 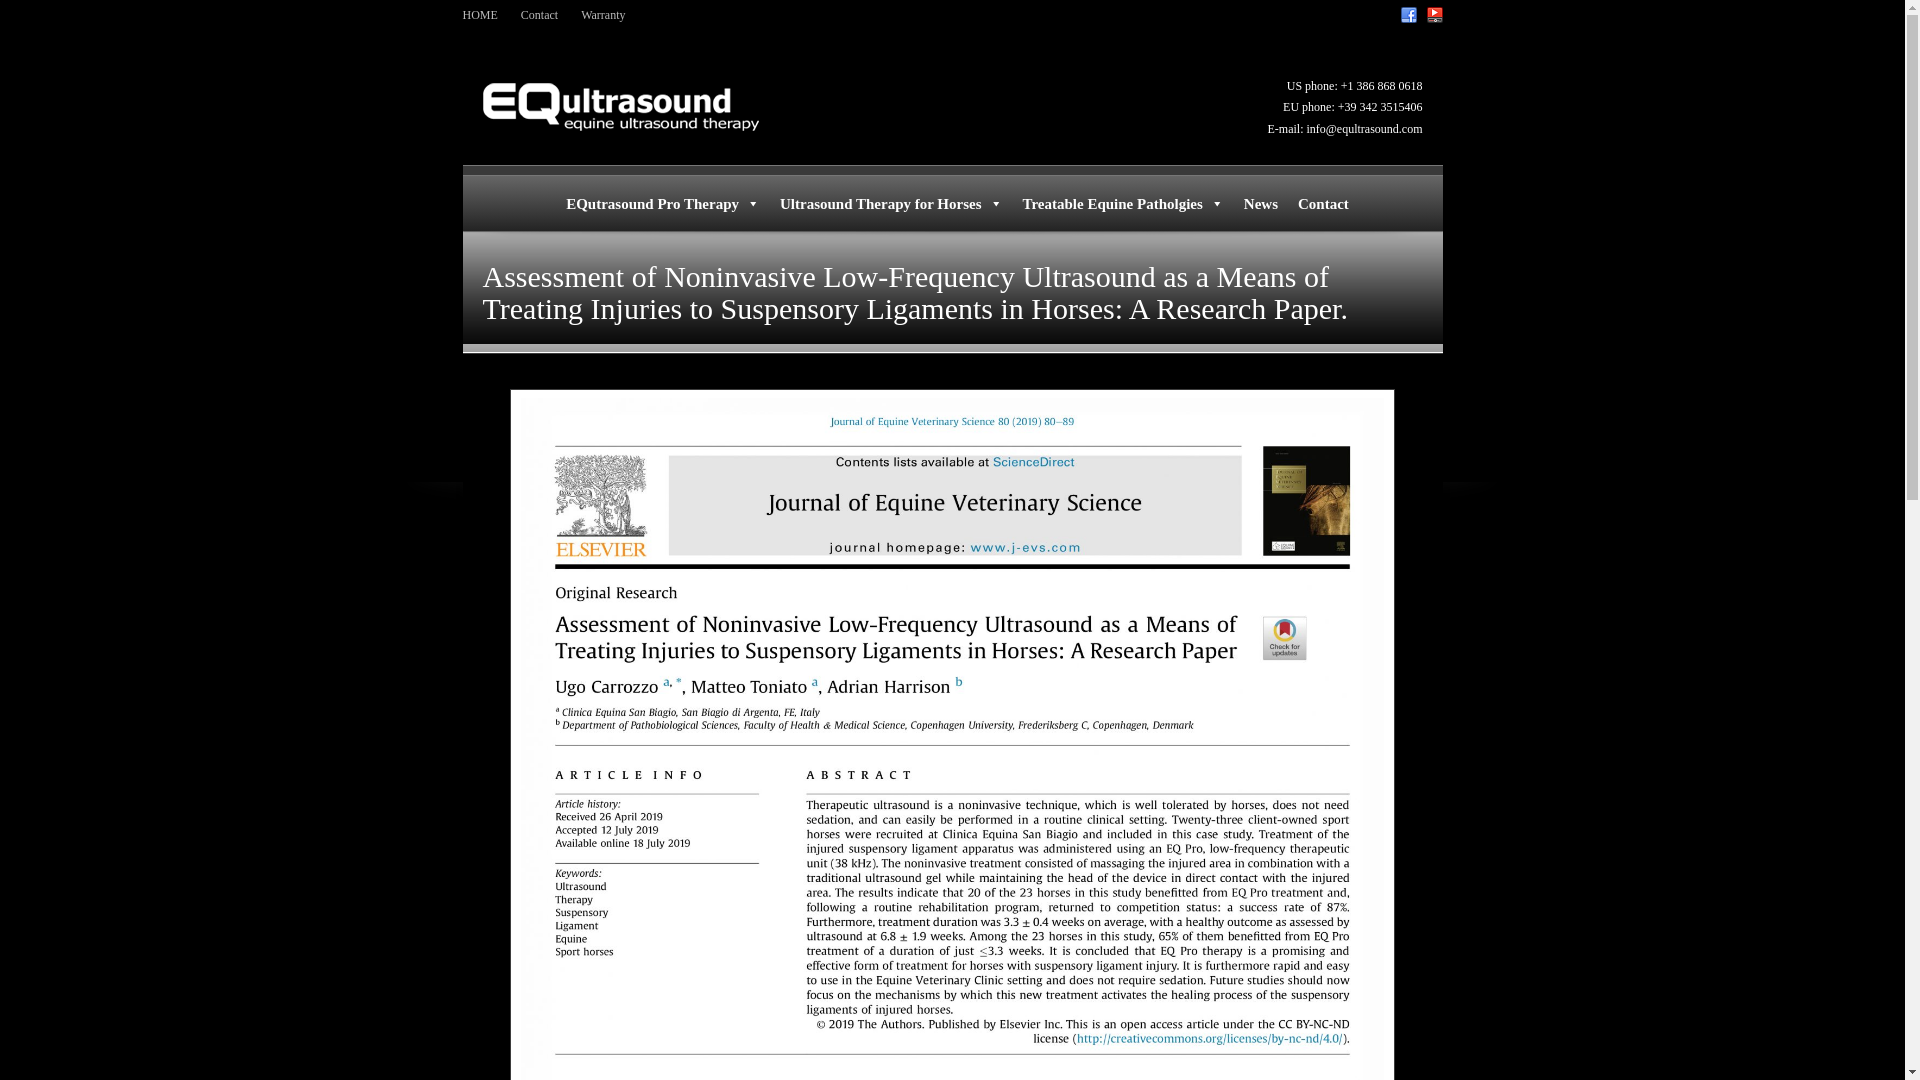 What do you see at coordinates (480, 14) in the screenshot?
I see `HOME` at bounding box center [480, 14].